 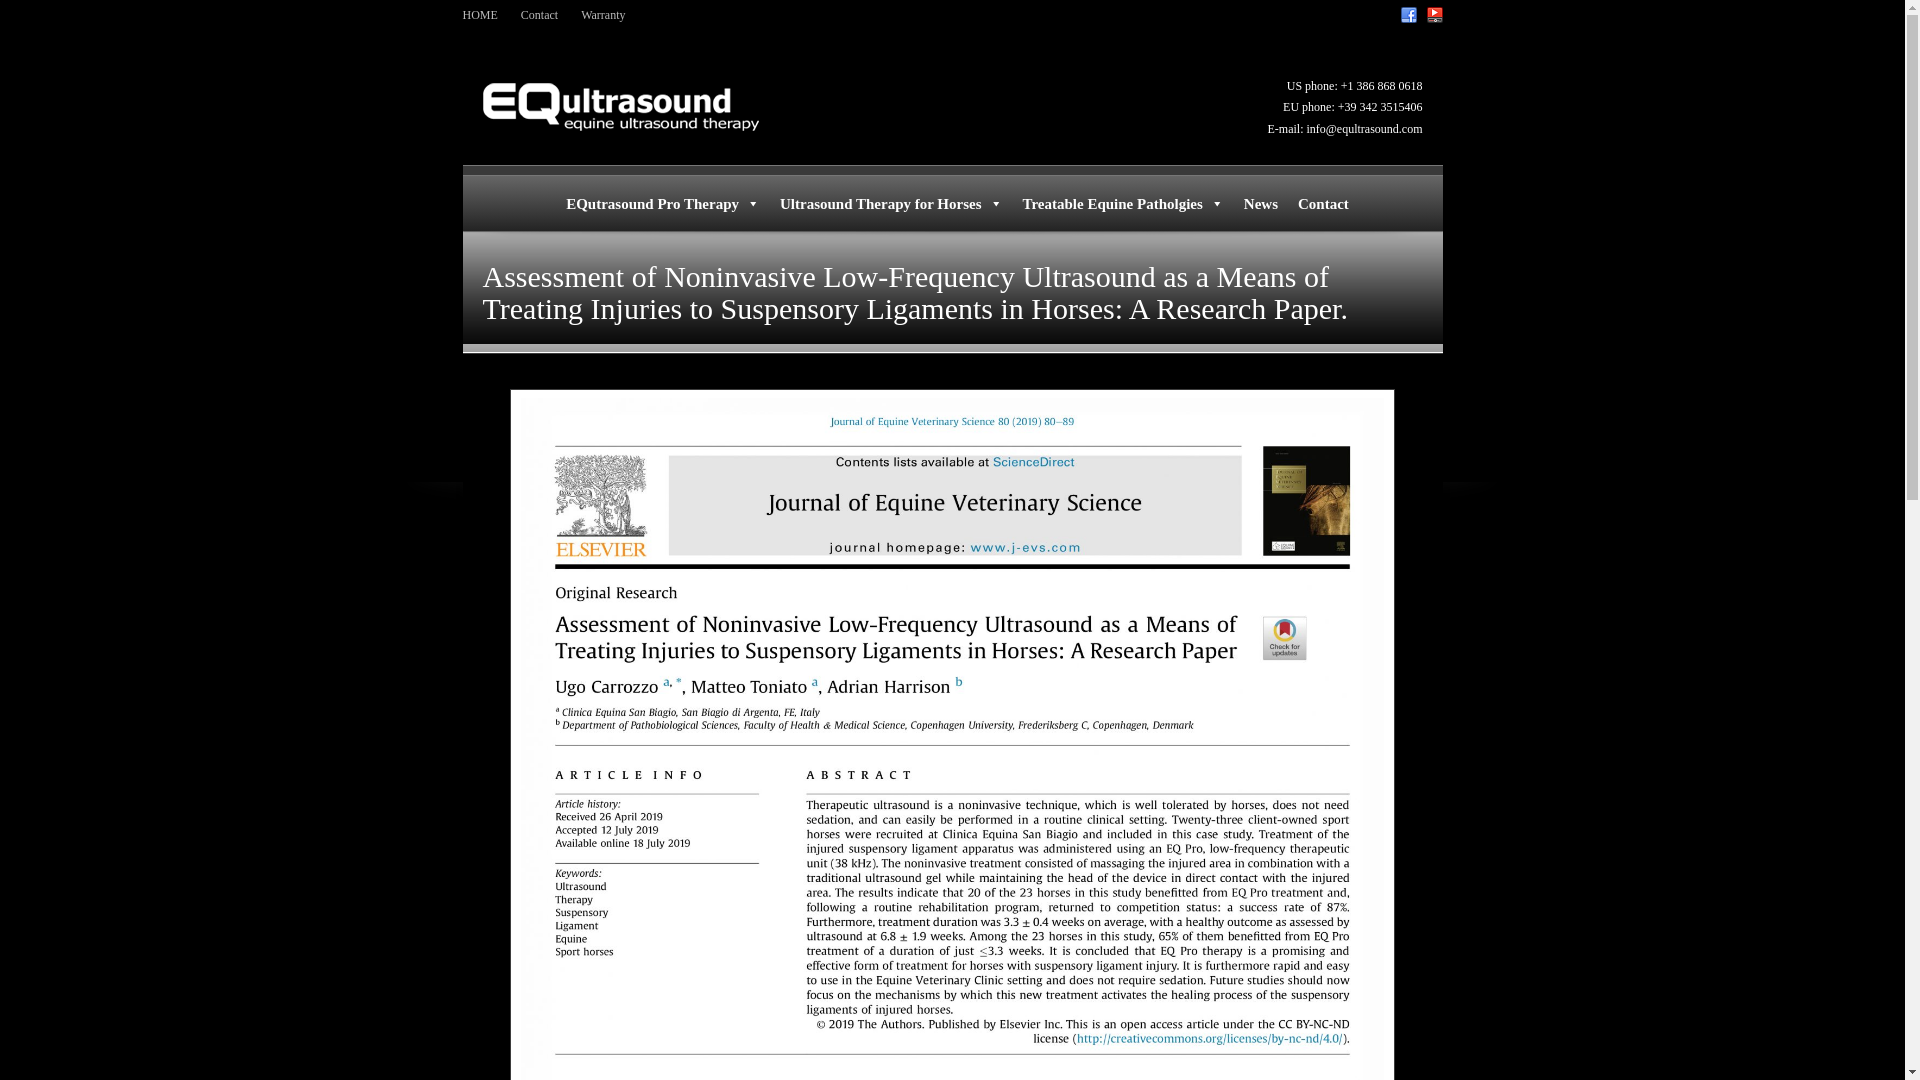 What do you see at coordinates (480, 14) in the screenshot?
I see `HOME` at bounding box center [480, 14].